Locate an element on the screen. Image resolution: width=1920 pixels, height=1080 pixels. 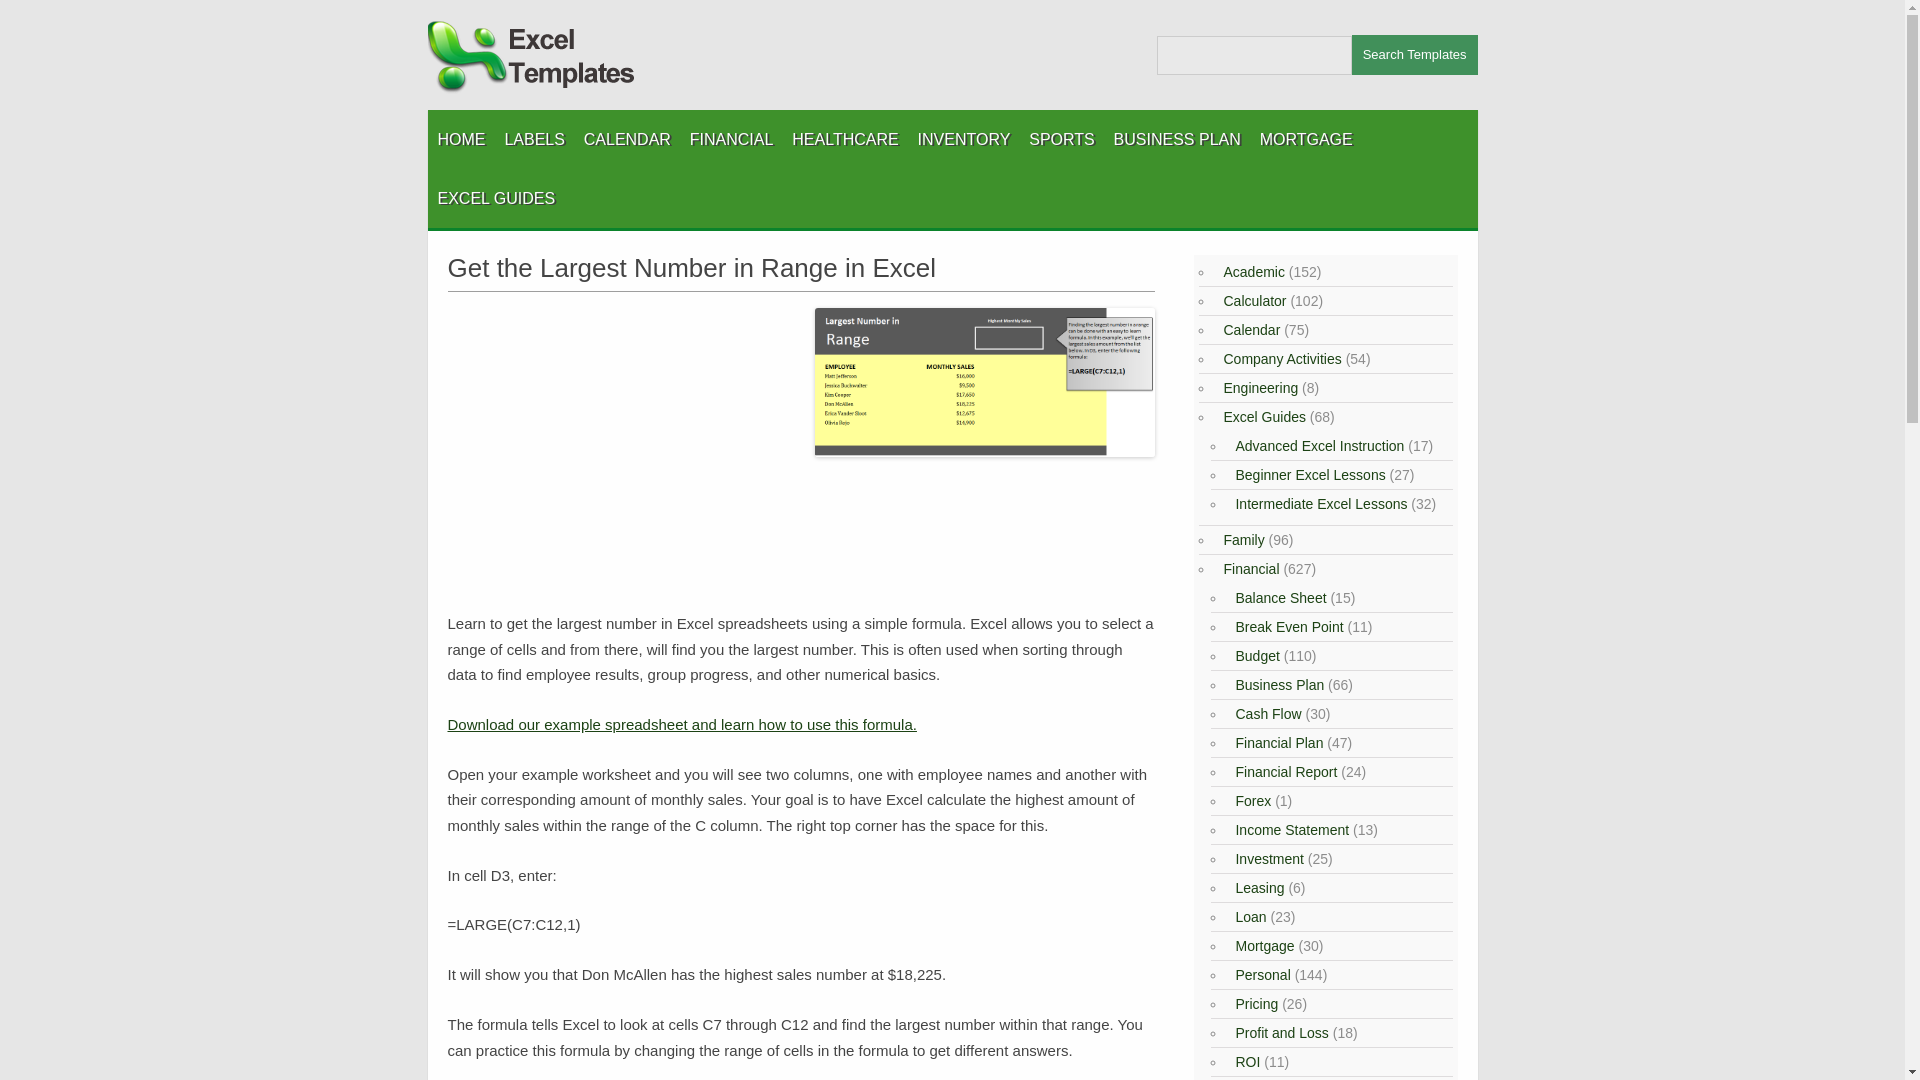
INVENTORY is located at coordinates (964, 139).